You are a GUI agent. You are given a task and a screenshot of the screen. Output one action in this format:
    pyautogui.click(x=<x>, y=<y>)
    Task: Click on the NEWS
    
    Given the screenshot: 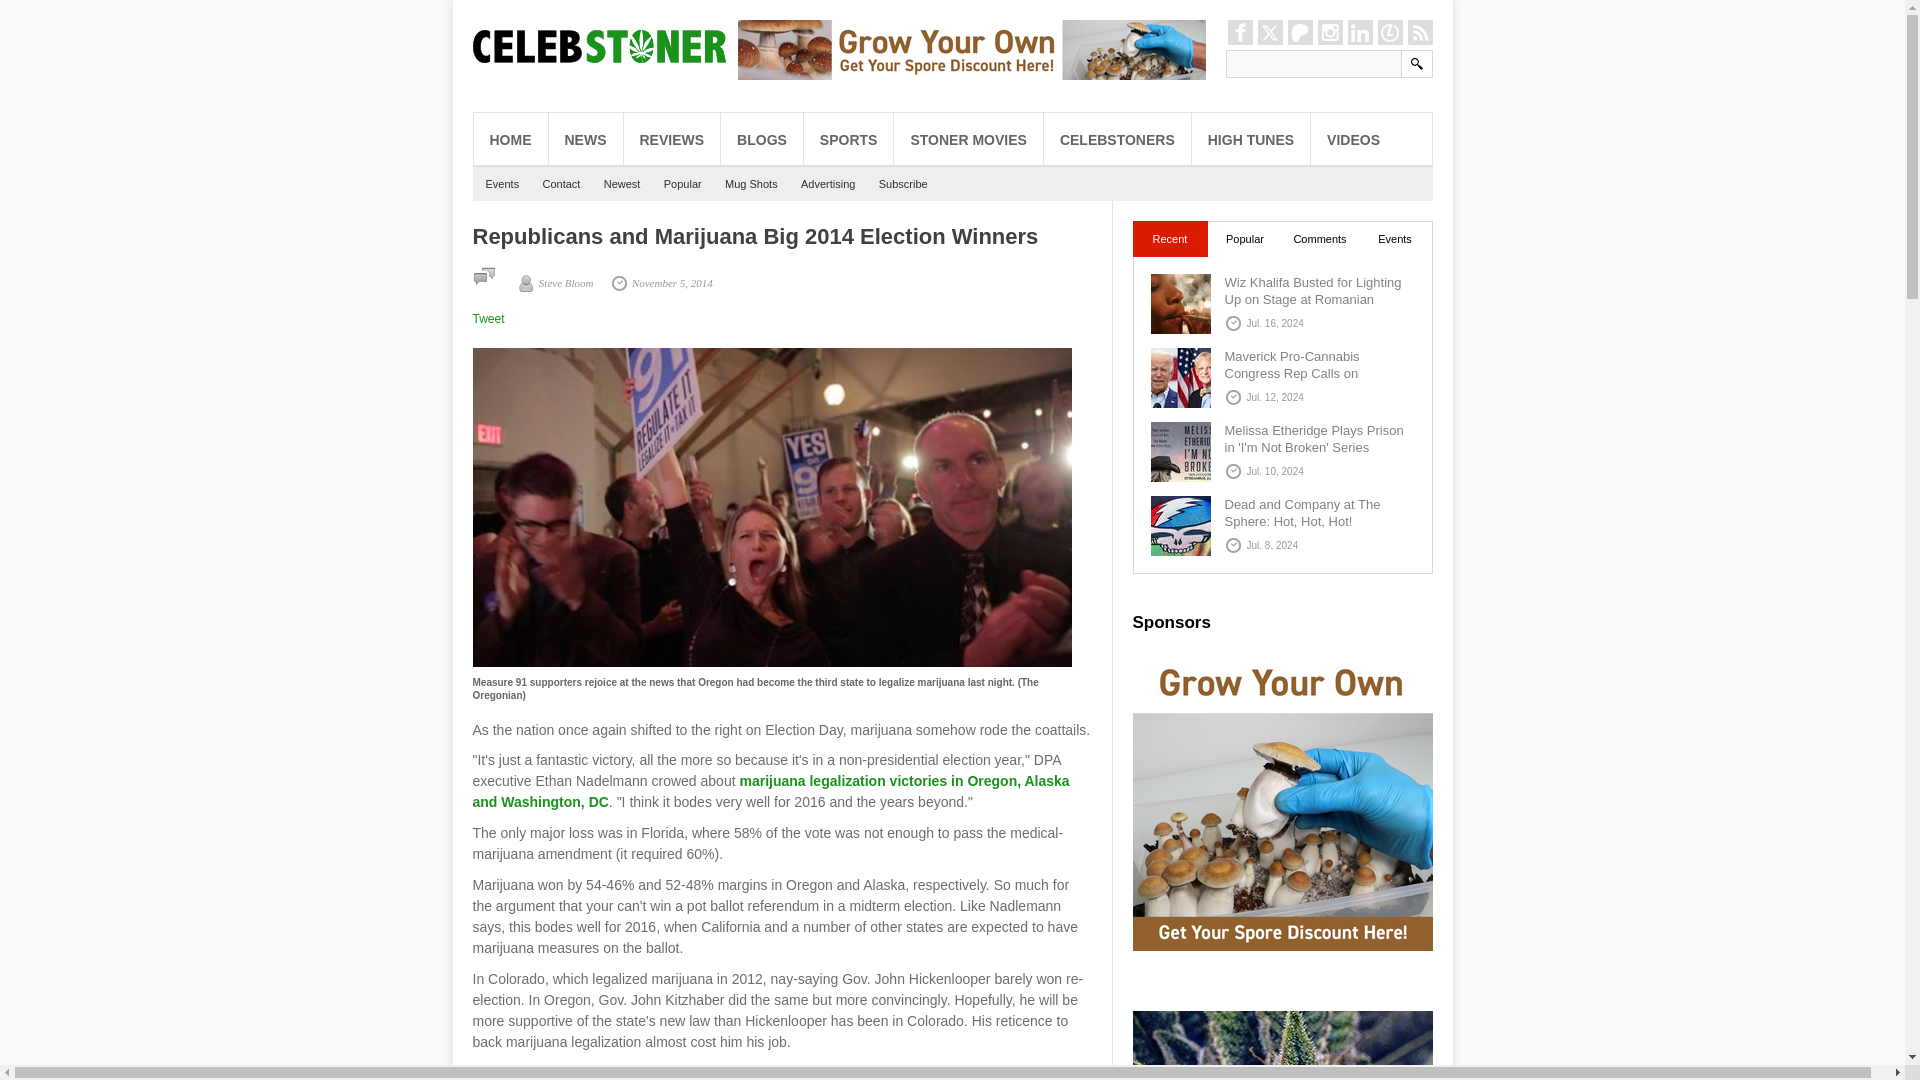 What is the action you would take?
    pyautogui.click(x=584, y=140)
    